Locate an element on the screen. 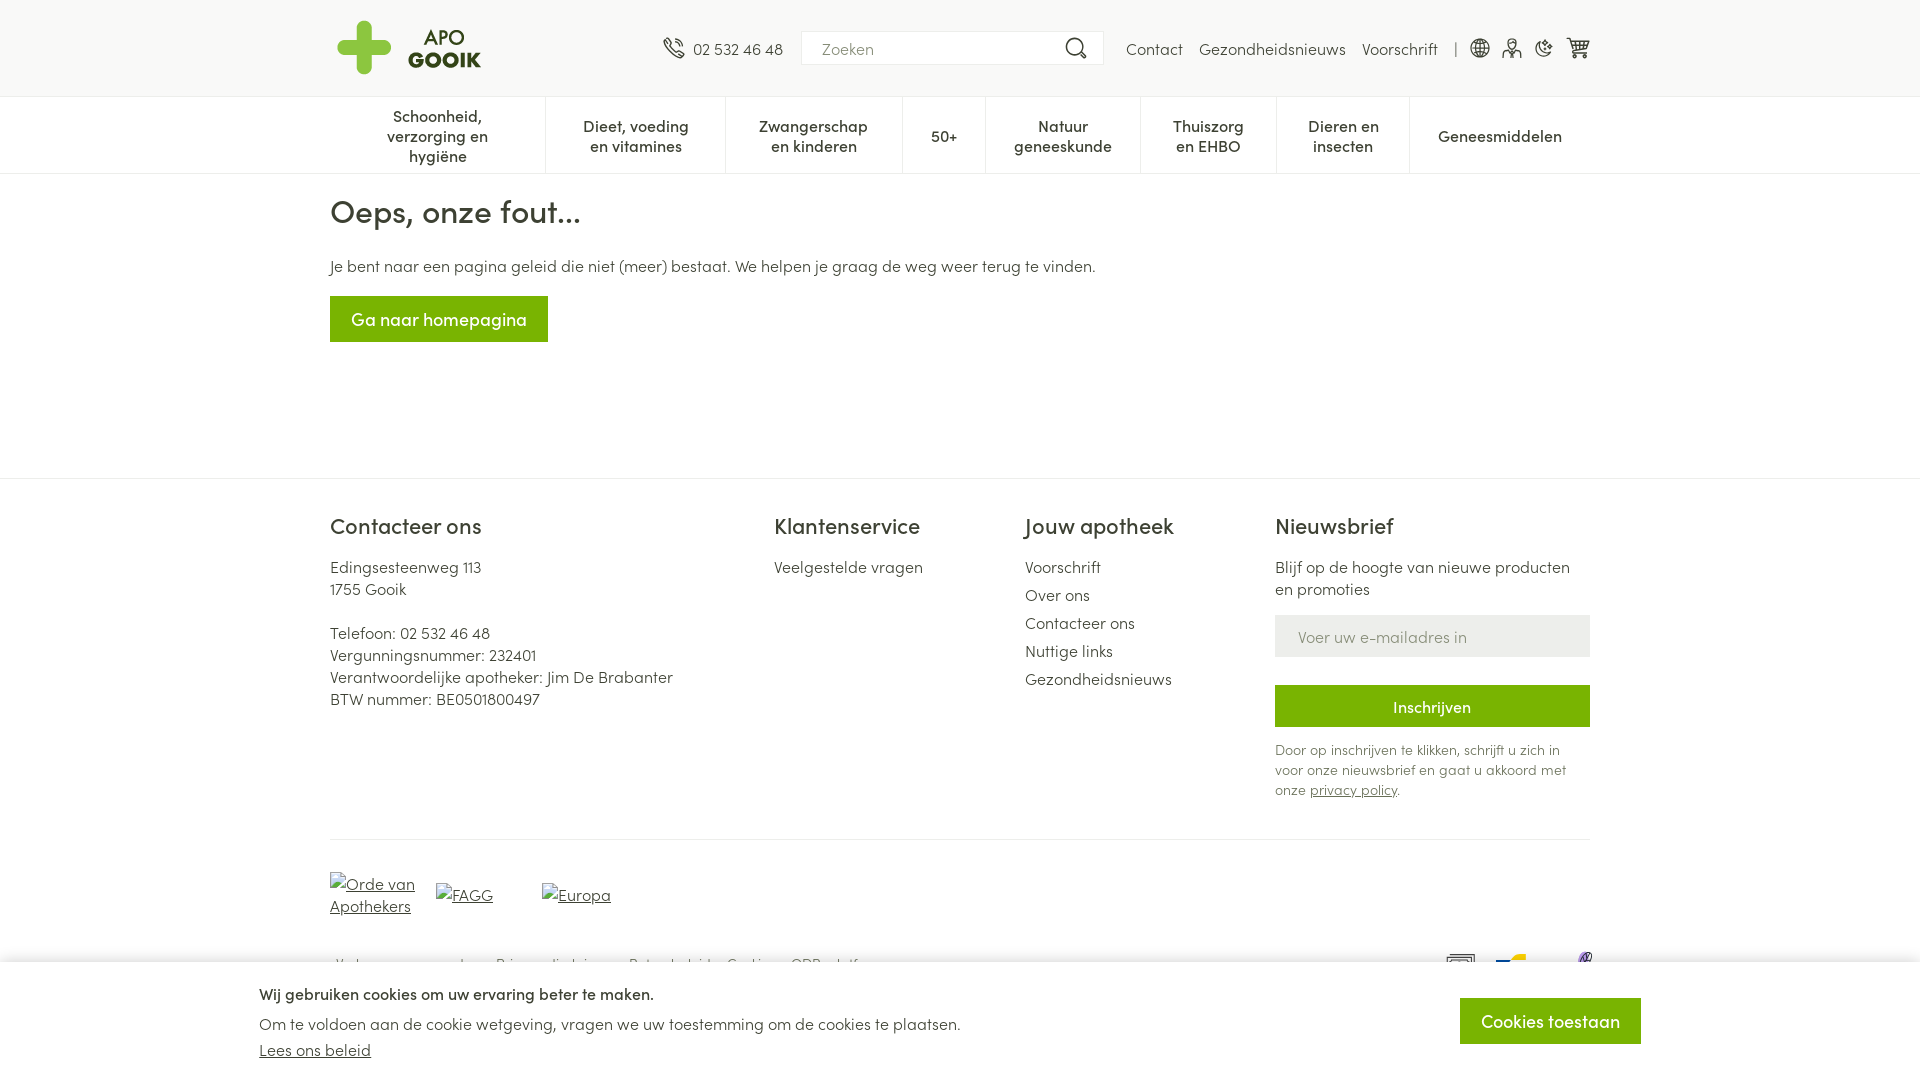 The image size is (1920, 1080). Voorschrift is located at coordinates (1400, 48).